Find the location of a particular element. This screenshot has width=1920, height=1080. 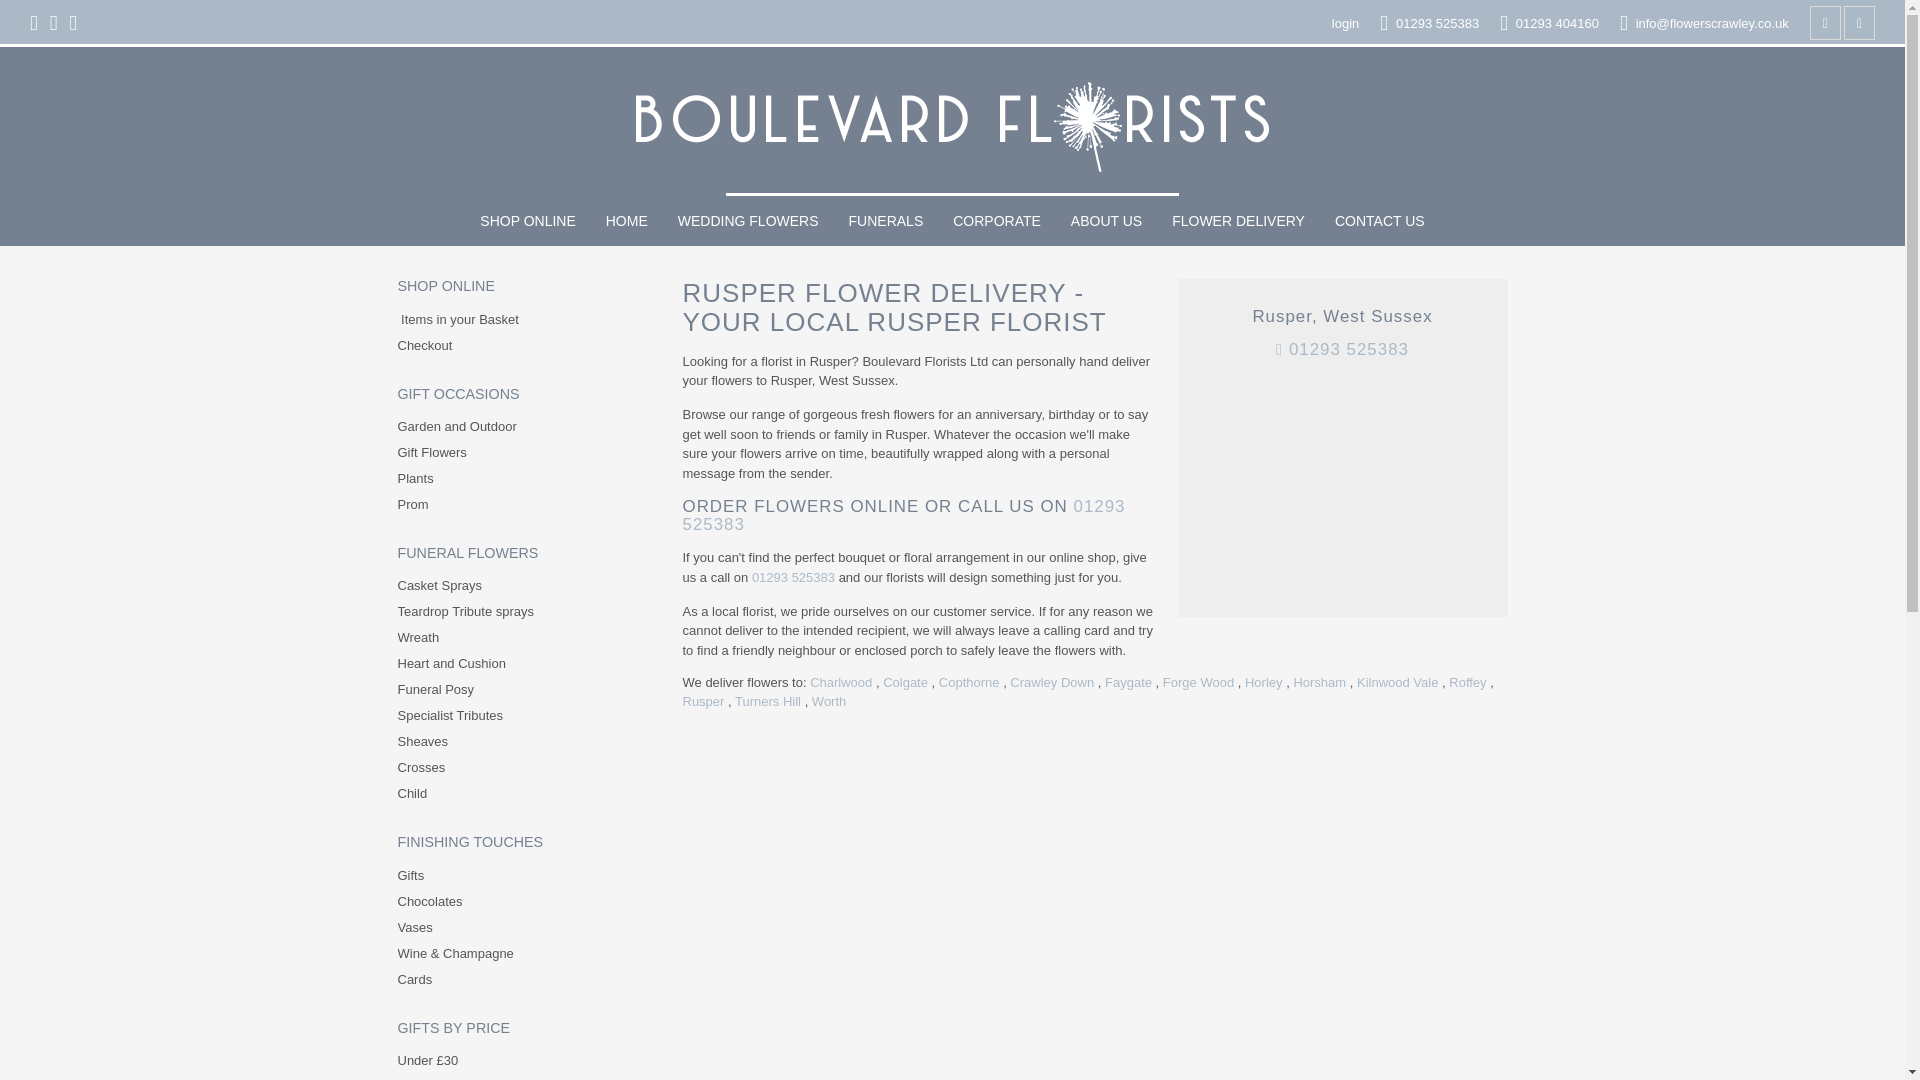

Wedding Flowers is located at coordinates (748, 220).